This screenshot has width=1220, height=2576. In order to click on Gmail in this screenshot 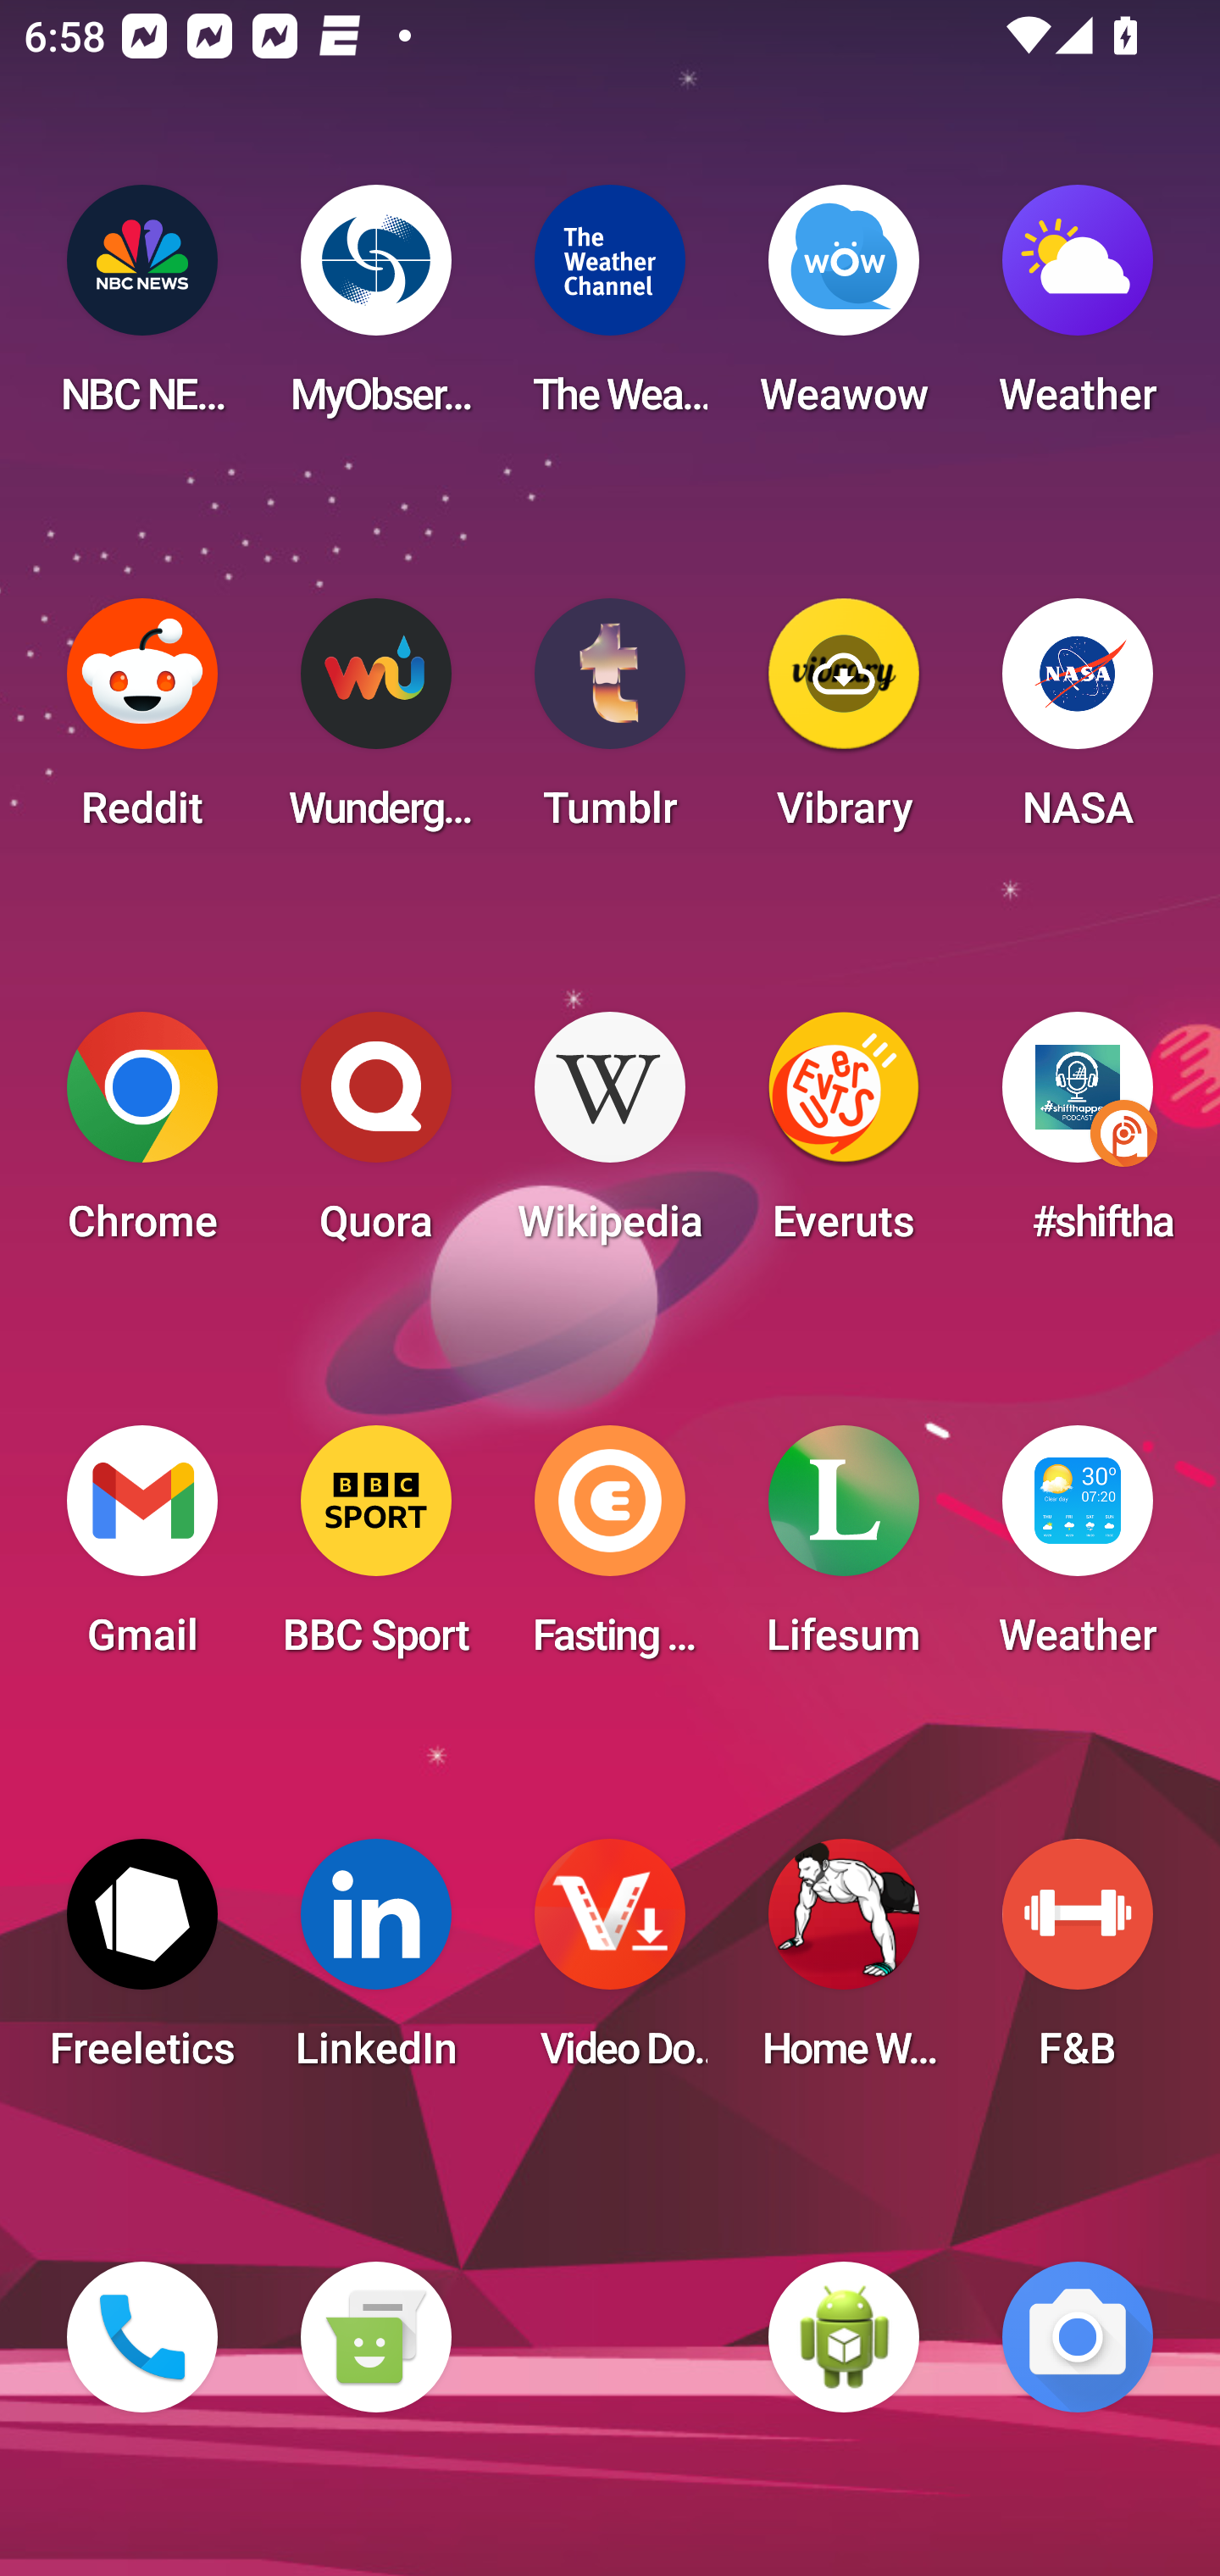, I will do `click(142, 1551)`.